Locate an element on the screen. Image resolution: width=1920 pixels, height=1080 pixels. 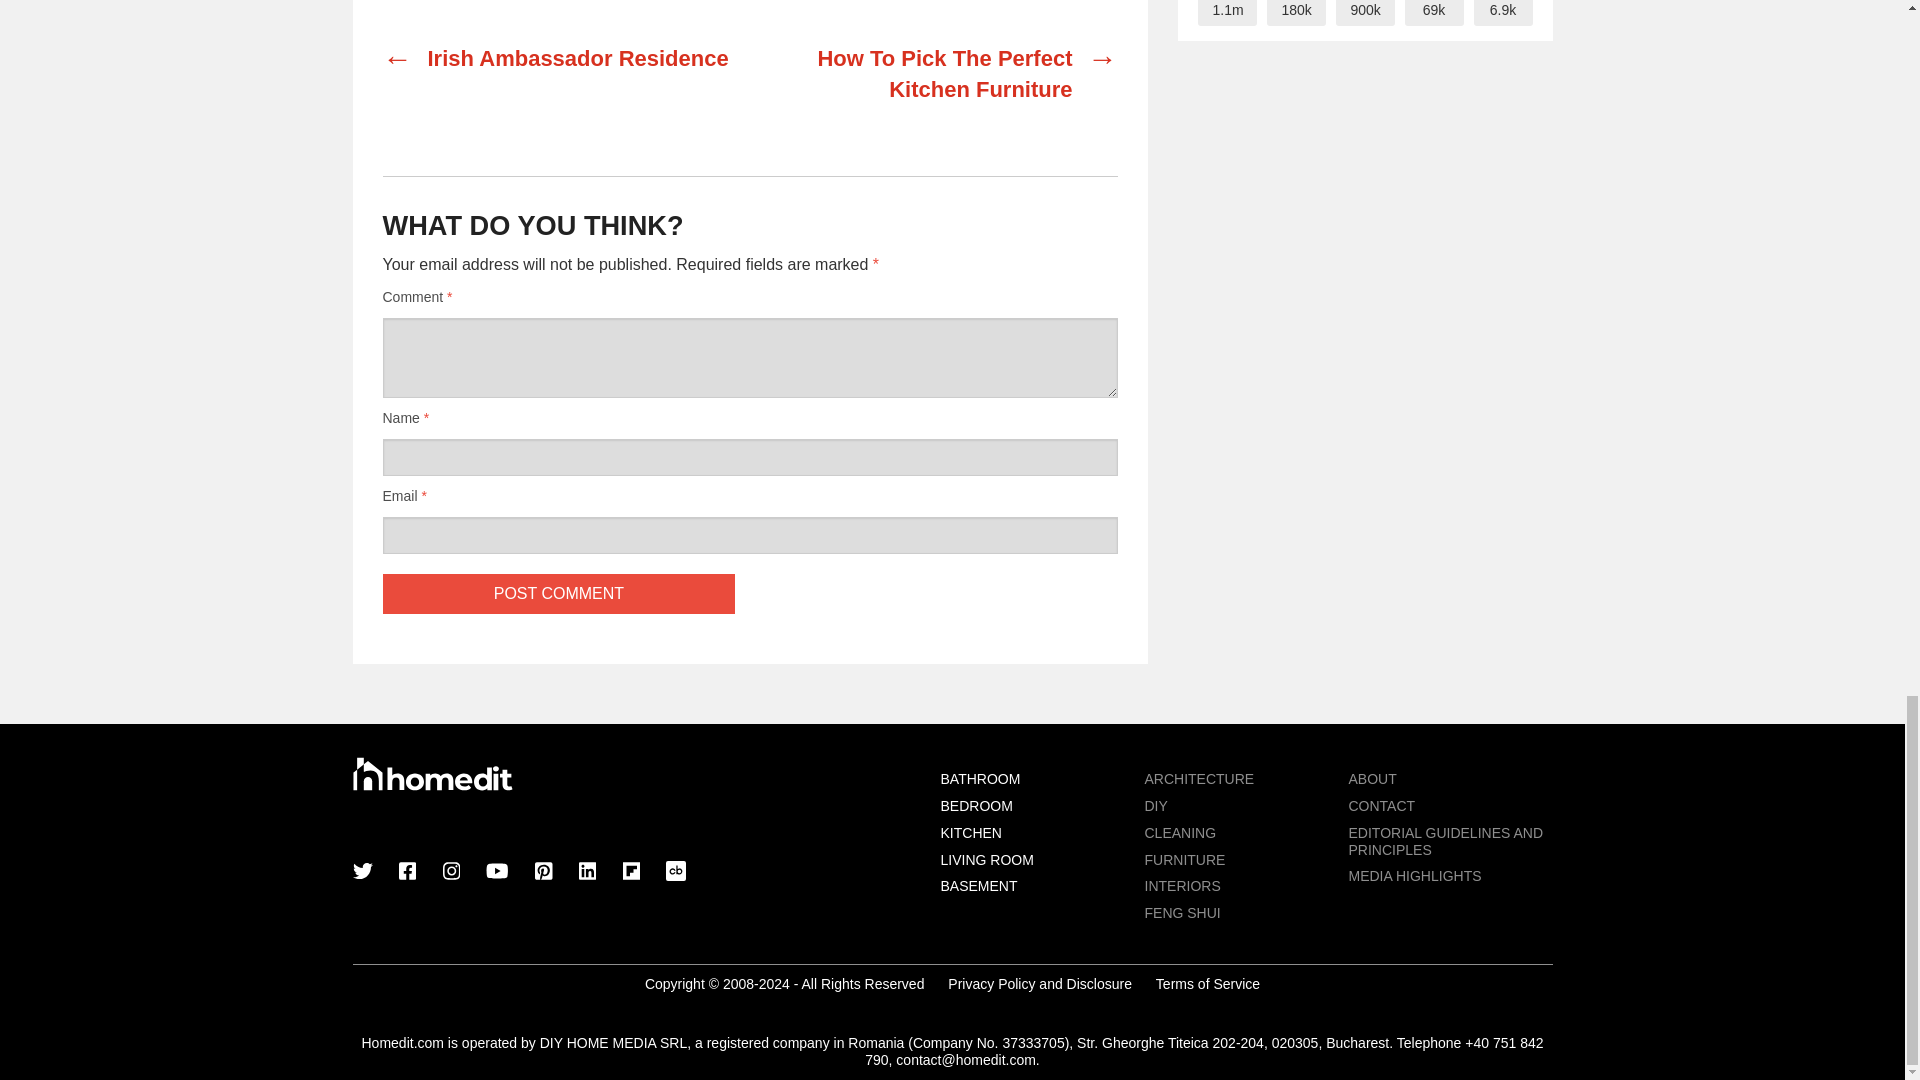
1.1m is located at coordinates (1228, 12).